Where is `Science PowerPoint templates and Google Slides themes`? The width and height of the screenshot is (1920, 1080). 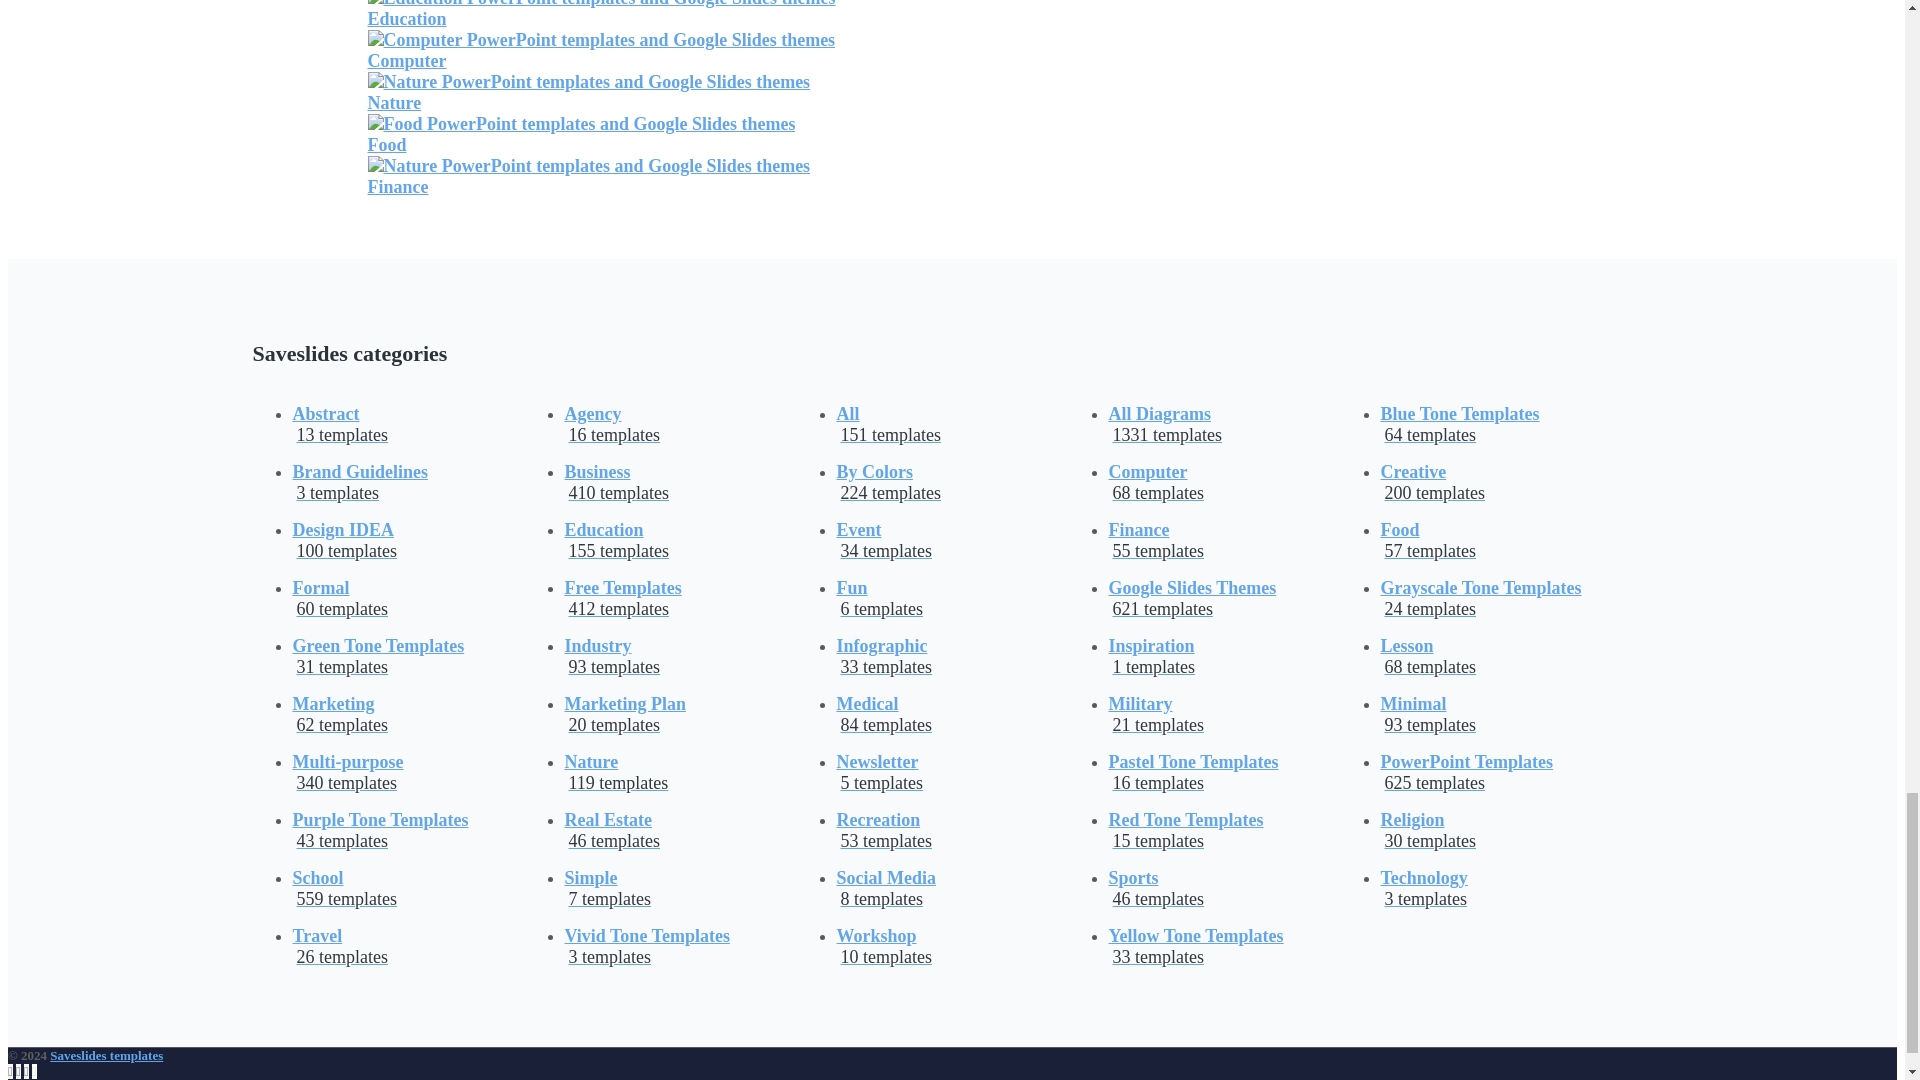 Science PowerPoint templates and Google Slides themes is located at coordinates (602, 50).